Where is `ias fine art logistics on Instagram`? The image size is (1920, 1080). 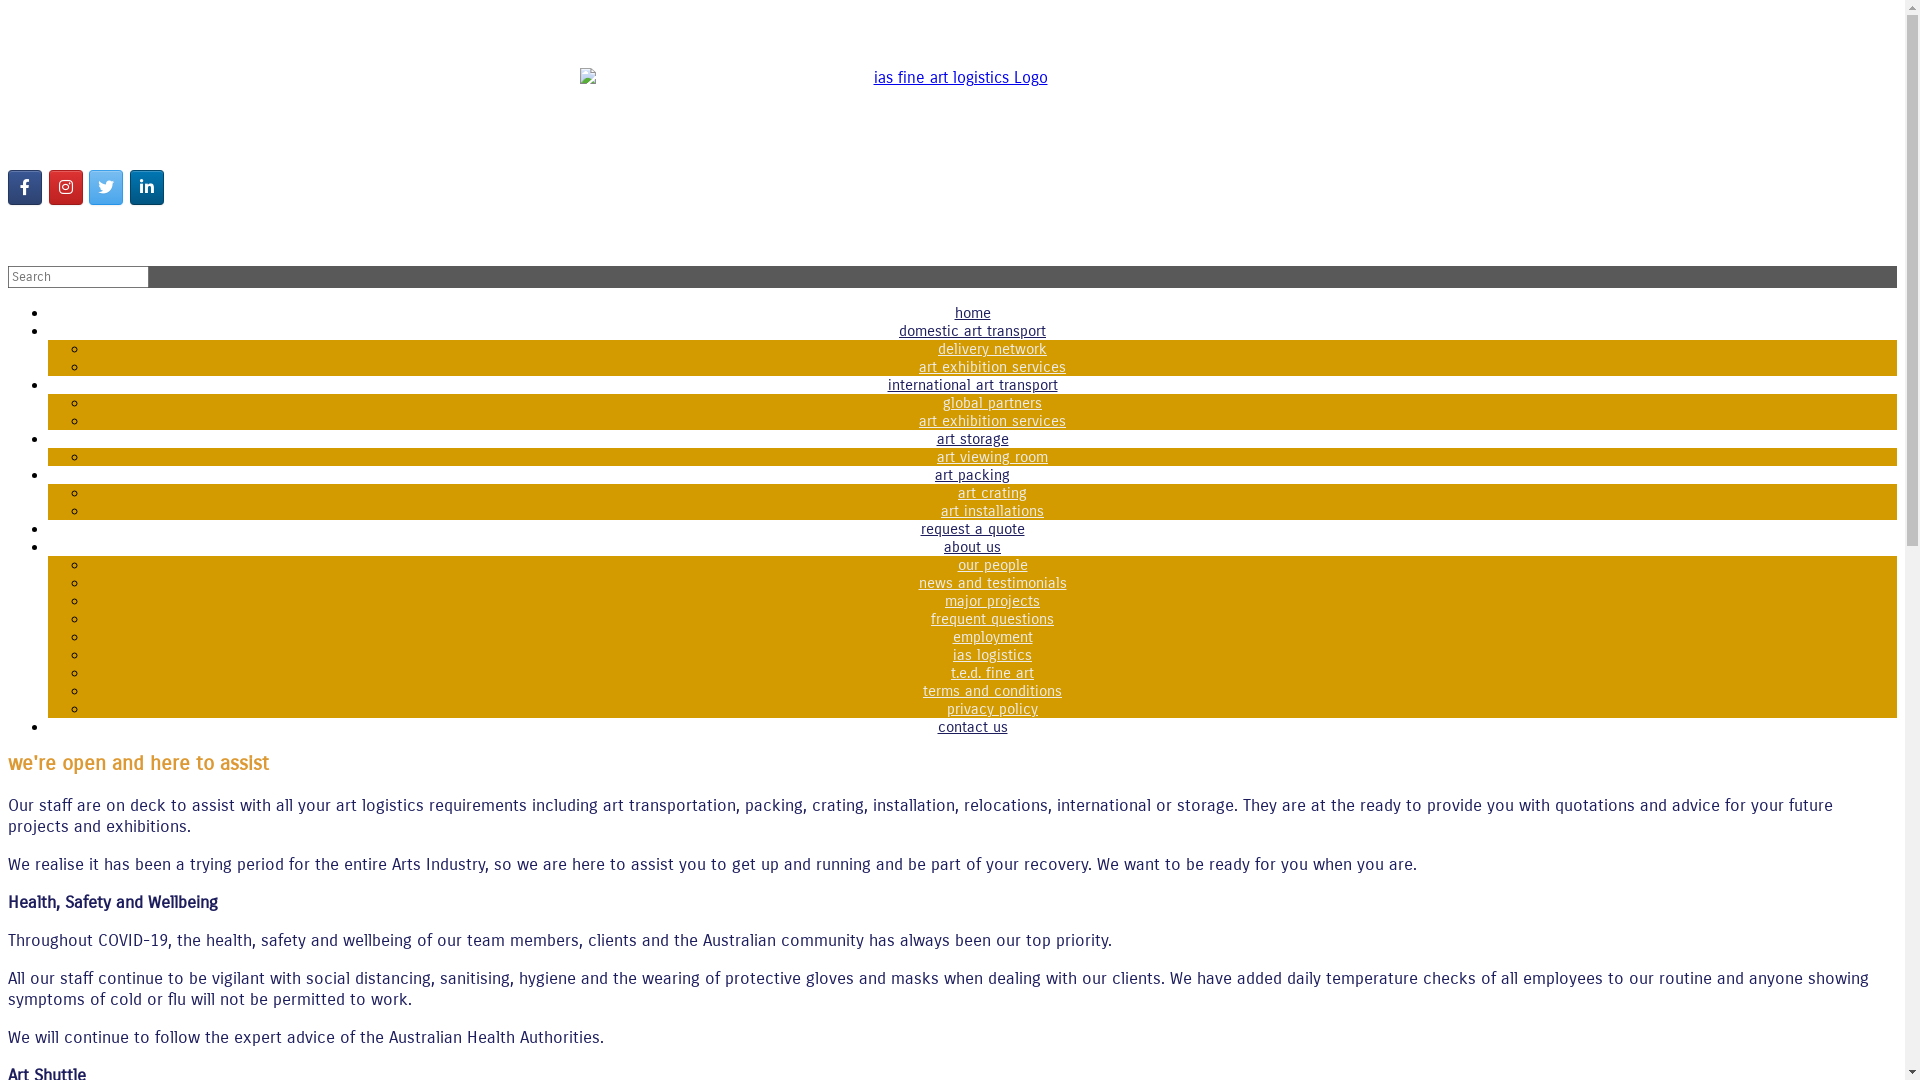 ias fine art logistics on Instagram is located at coordinates (66, 188).